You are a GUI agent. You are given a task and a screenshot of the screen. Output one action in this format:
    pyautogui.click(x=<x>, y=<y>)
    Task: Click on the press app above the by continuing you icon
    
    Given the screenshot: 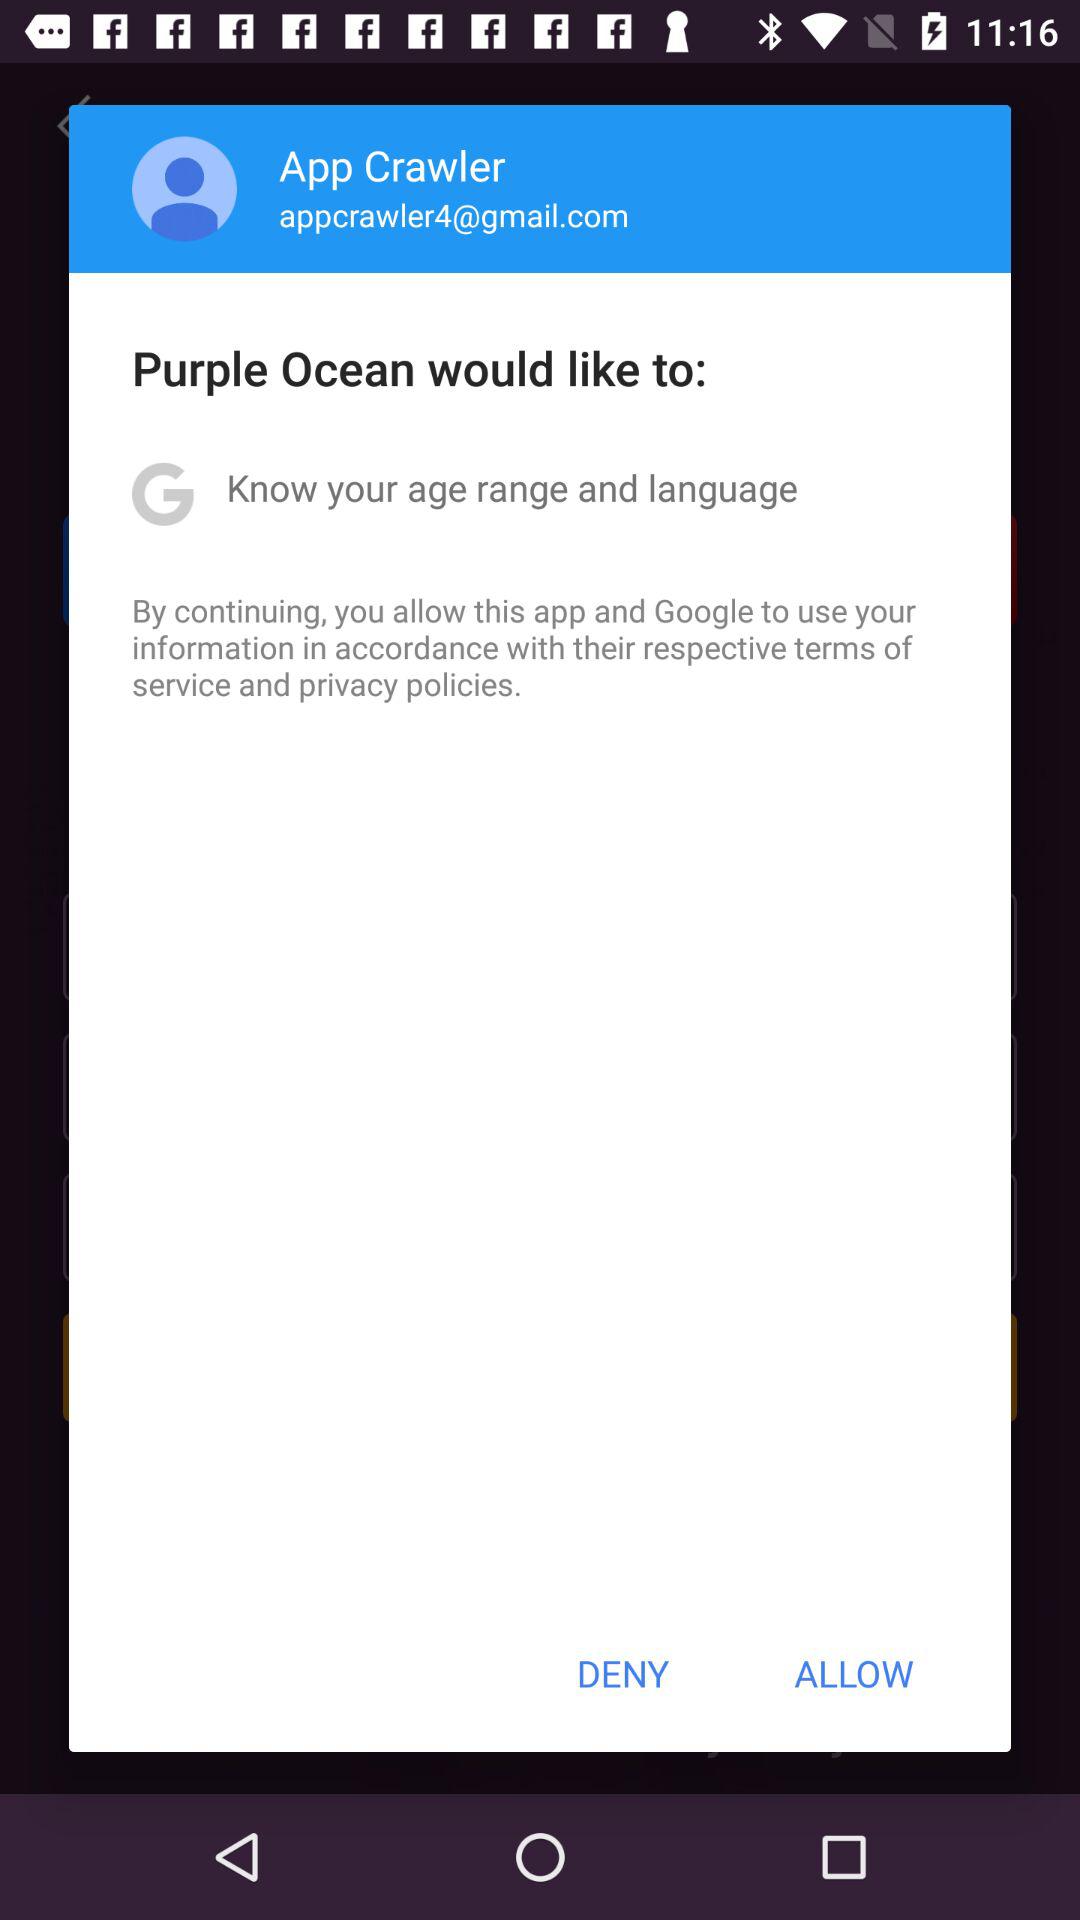 What is the action you would take?
    pyautogui.click(x=512, y=487)
    